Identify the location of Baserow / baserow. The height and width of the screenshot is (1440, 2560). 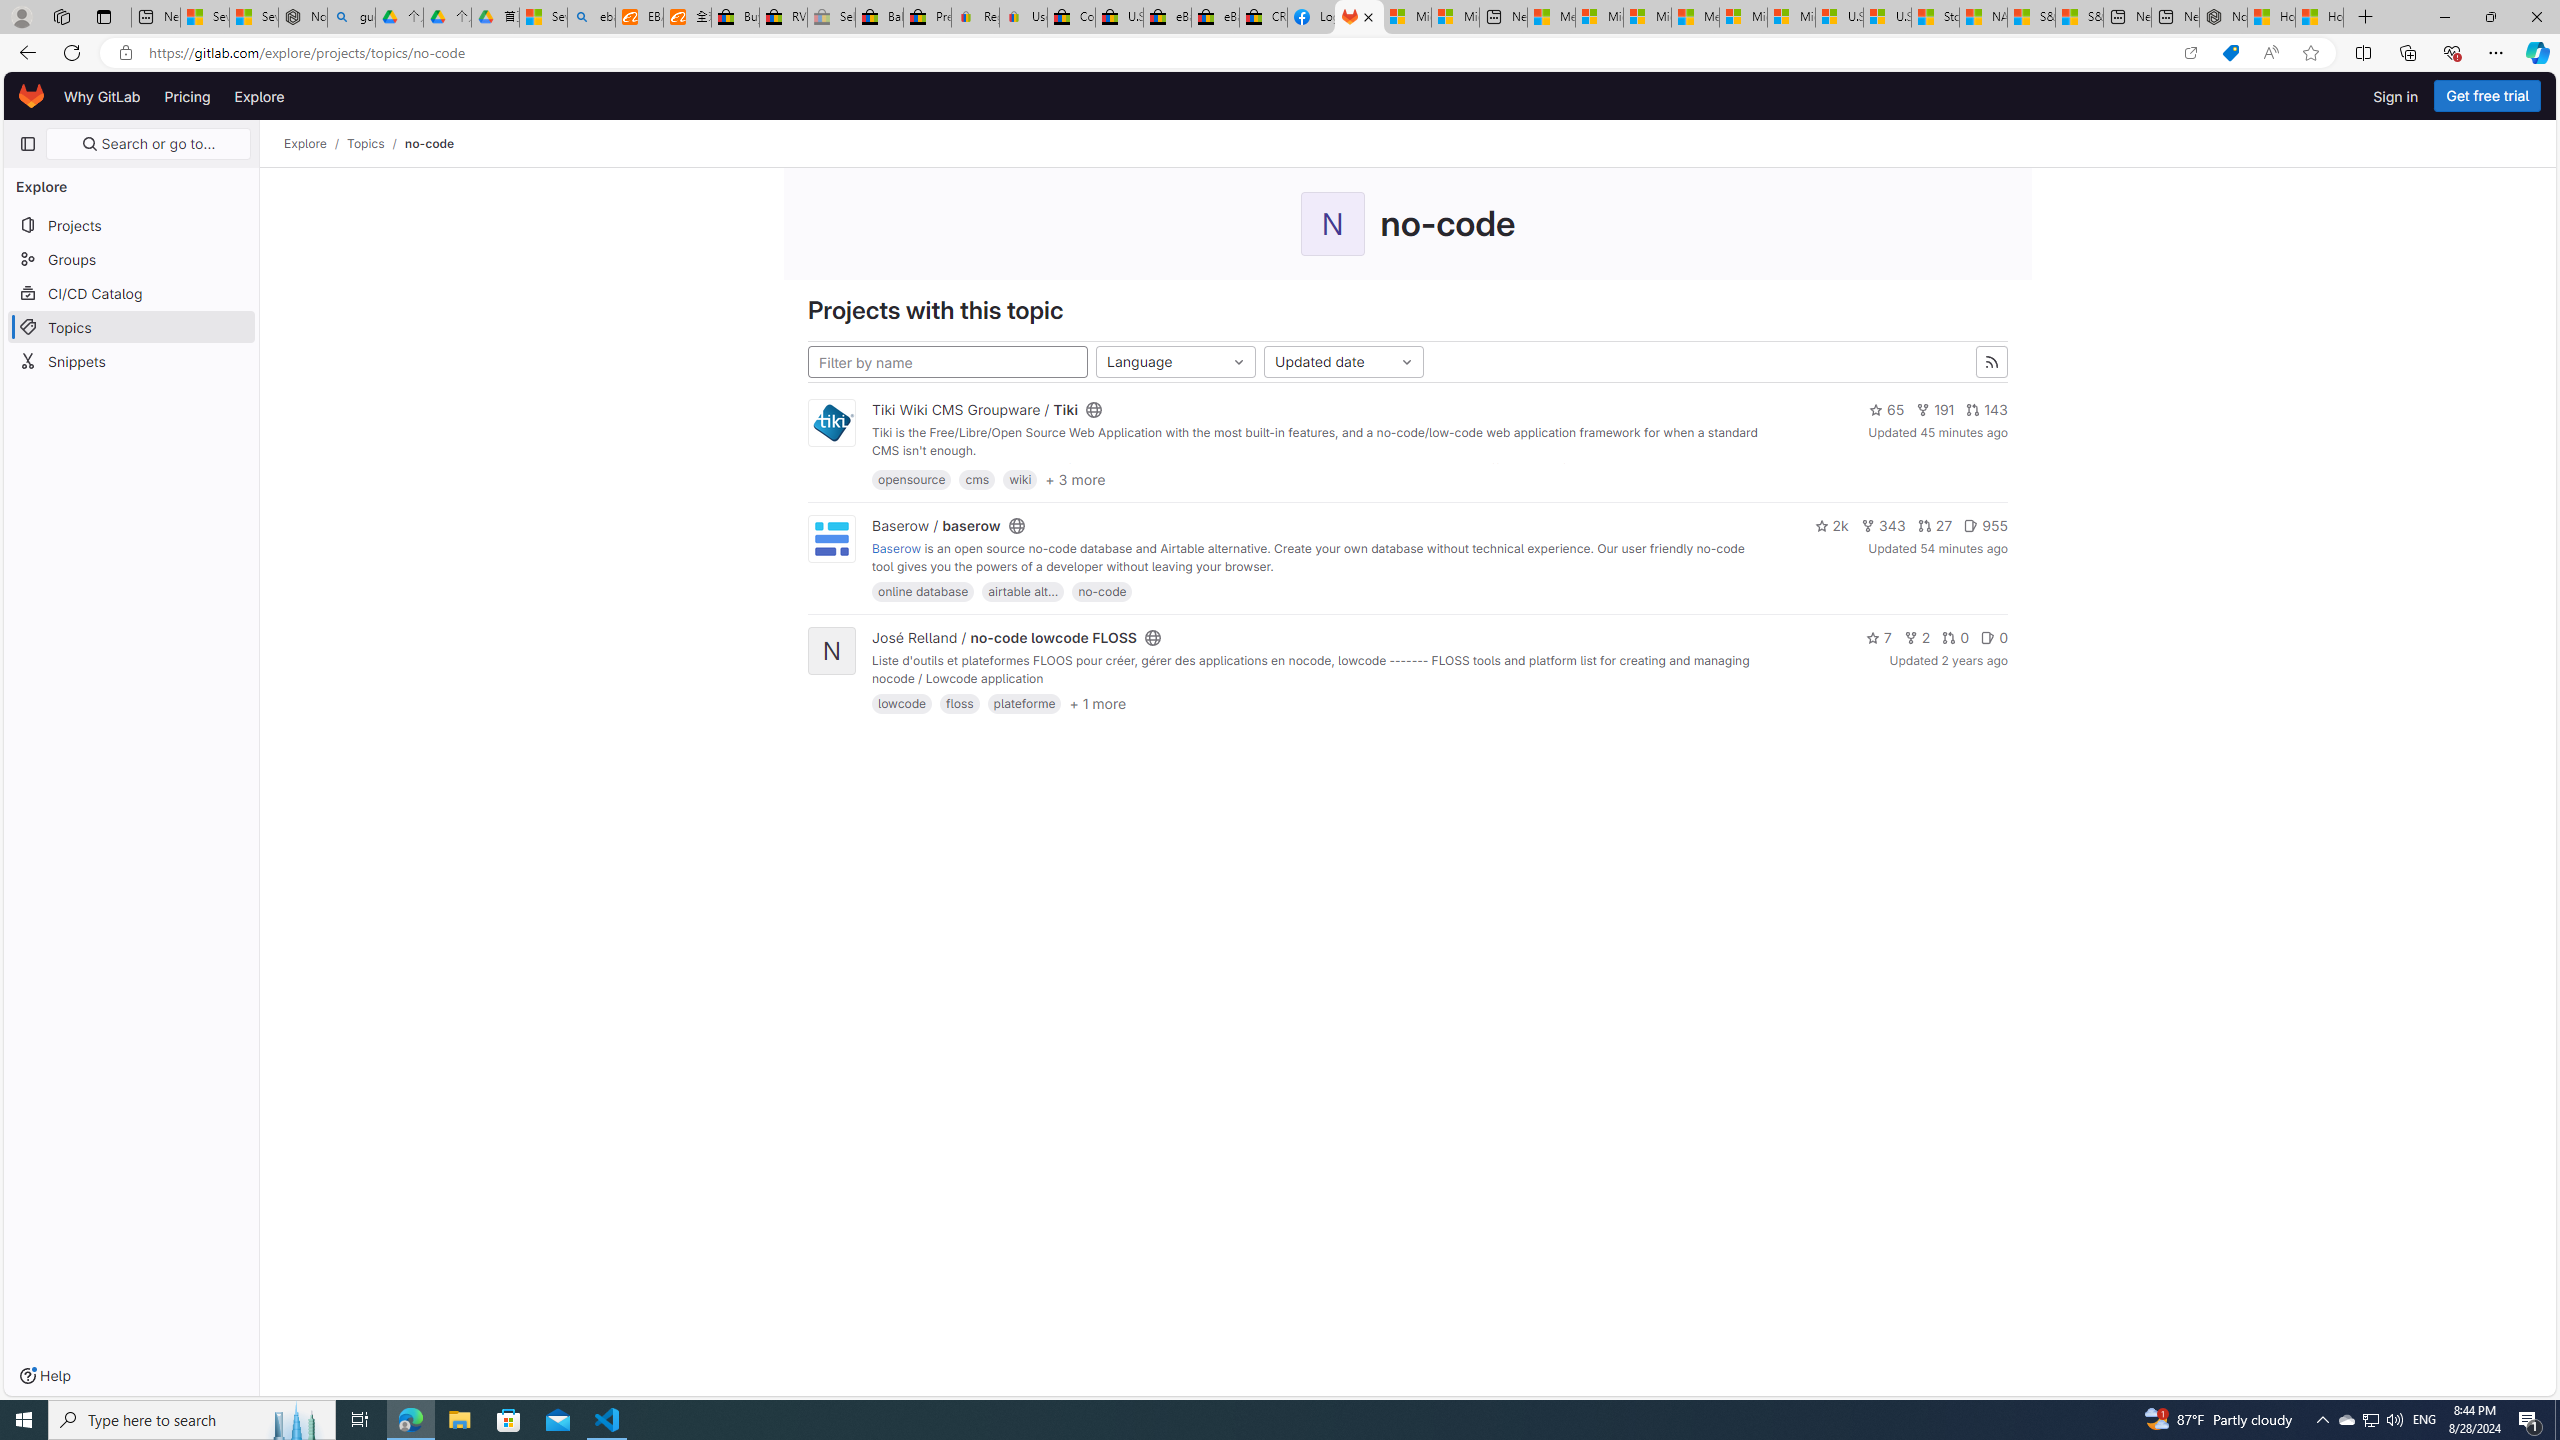
(936, 526).